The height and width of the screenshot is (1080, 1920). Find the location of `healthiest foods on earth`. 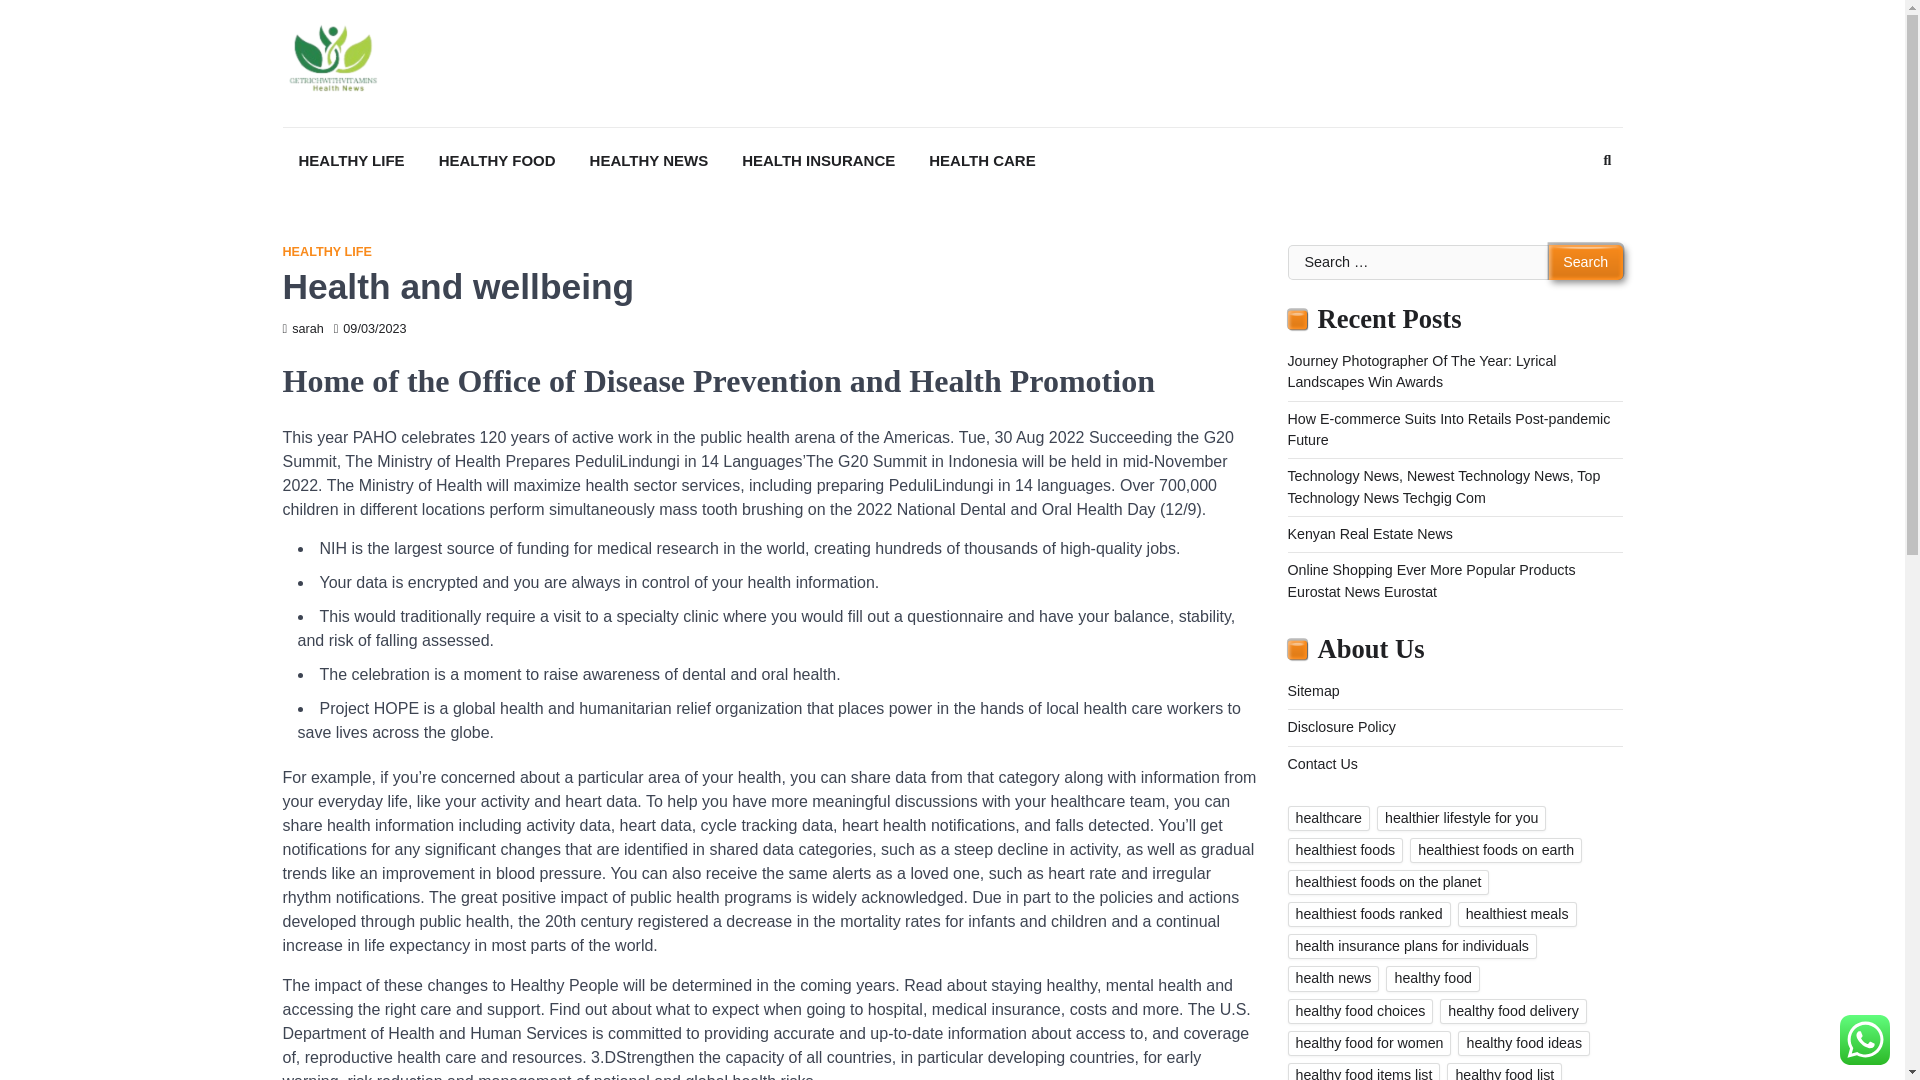

healthiest foods on earth is located at coordinates (1496, 850).